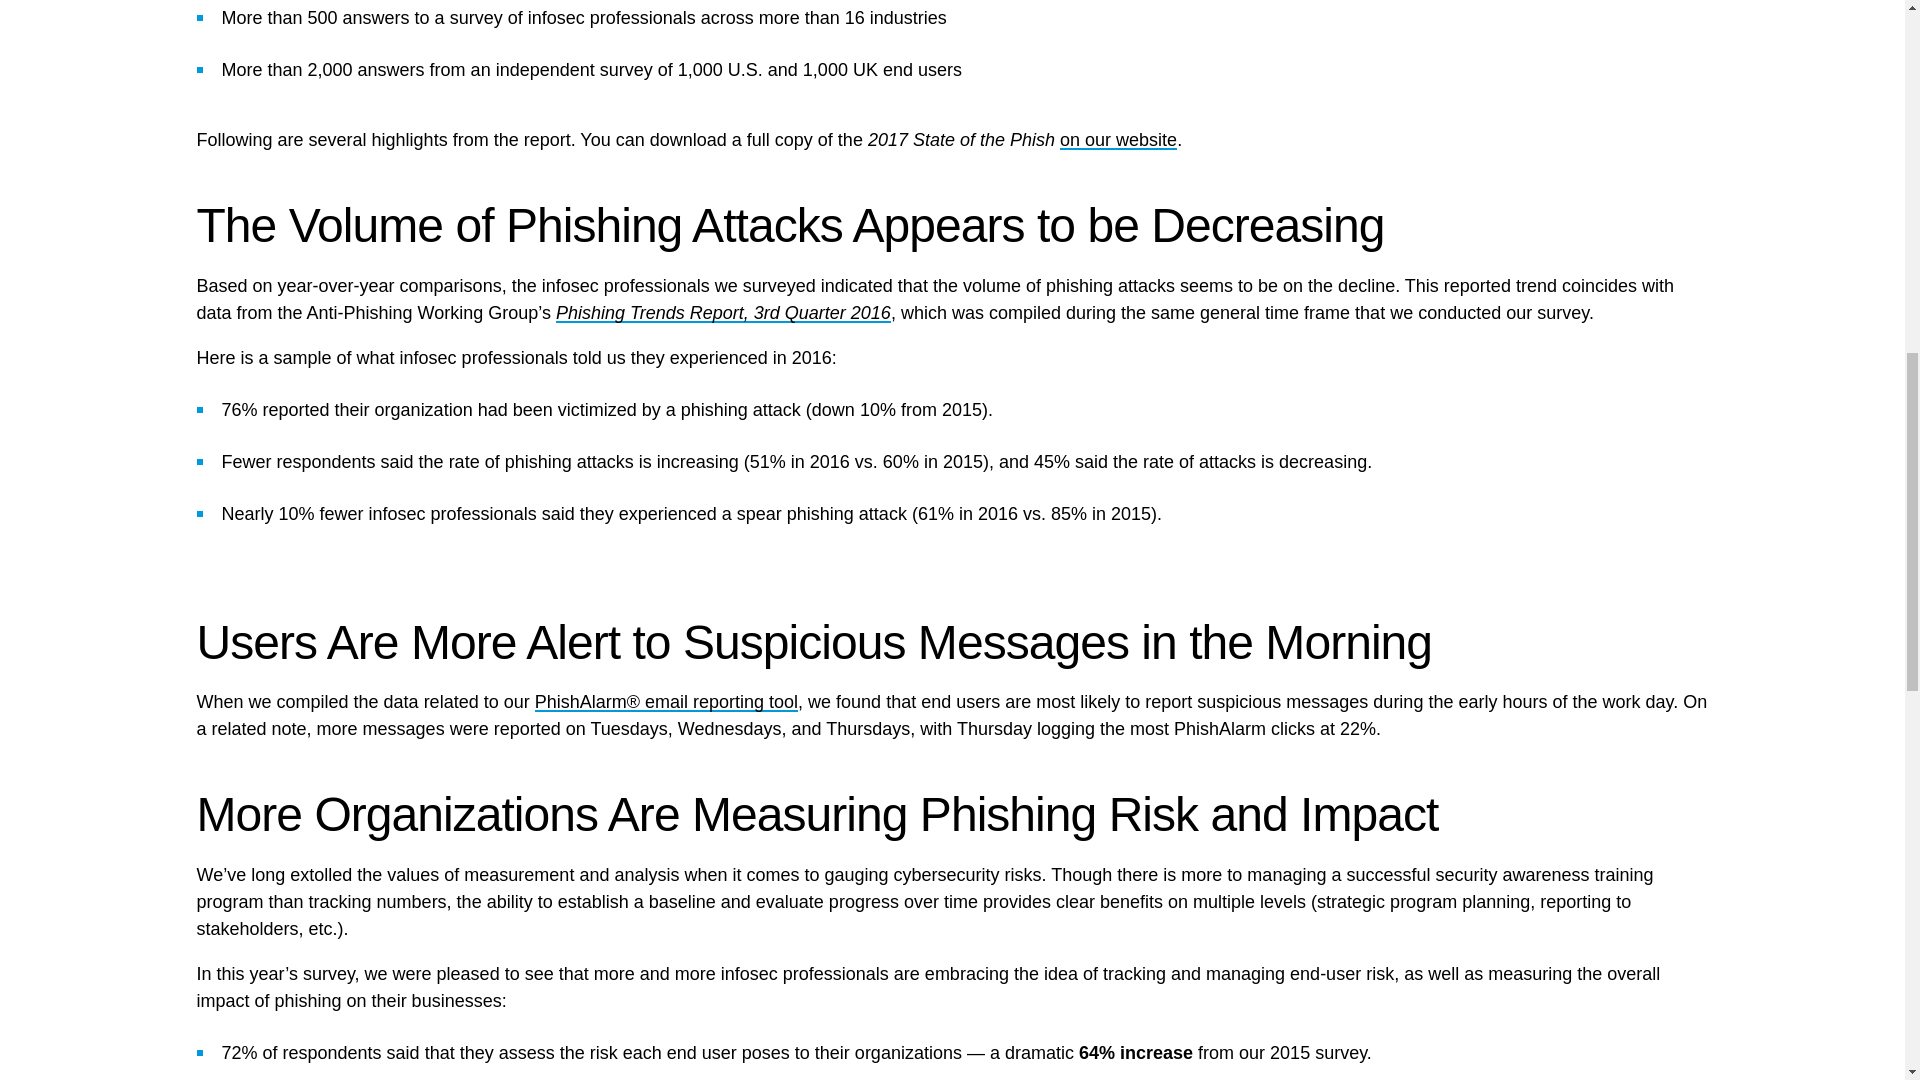  What do you see at coordinates (666, 702) in the screenshot?
I see `Phishing Email Reporting, Analysis, and Remediation` at bounding box center [666, 702].